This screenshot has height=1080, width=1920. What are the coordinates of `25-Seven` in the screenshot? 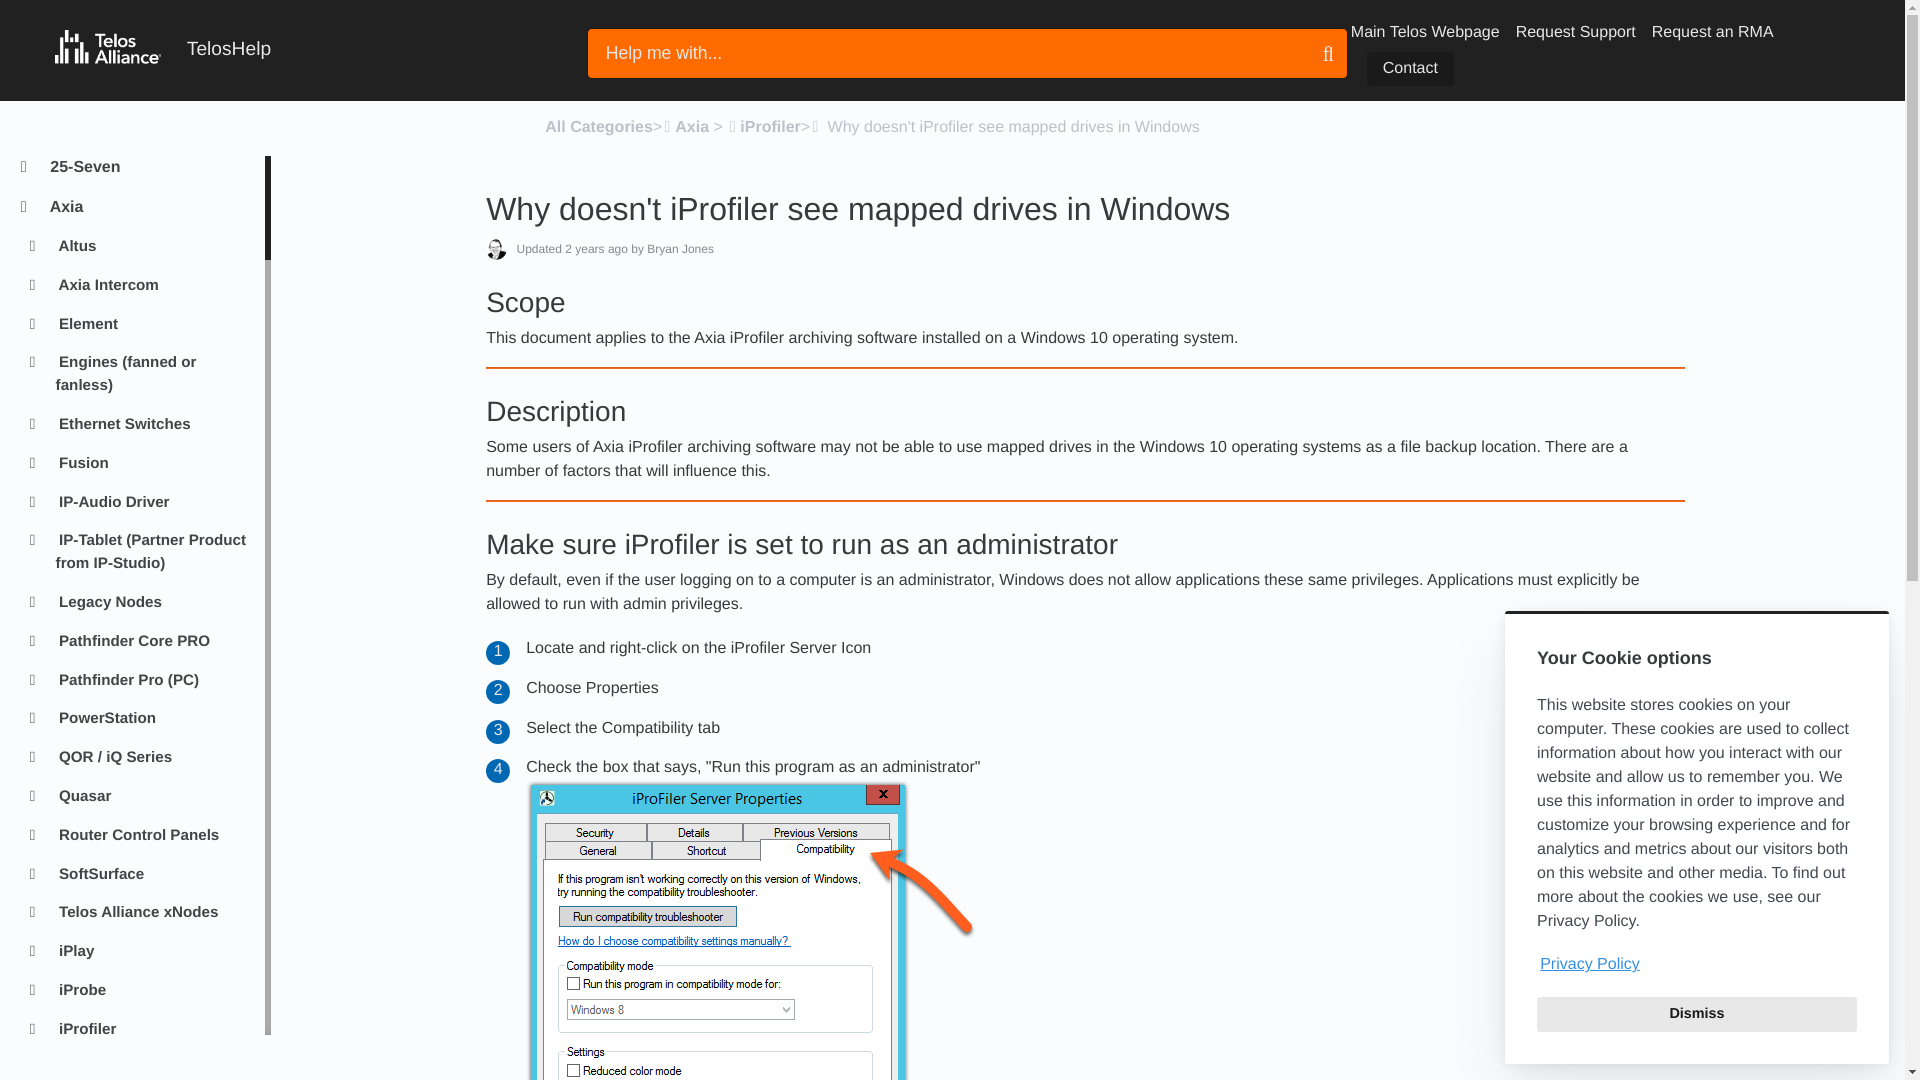 It's located at (148, 168).